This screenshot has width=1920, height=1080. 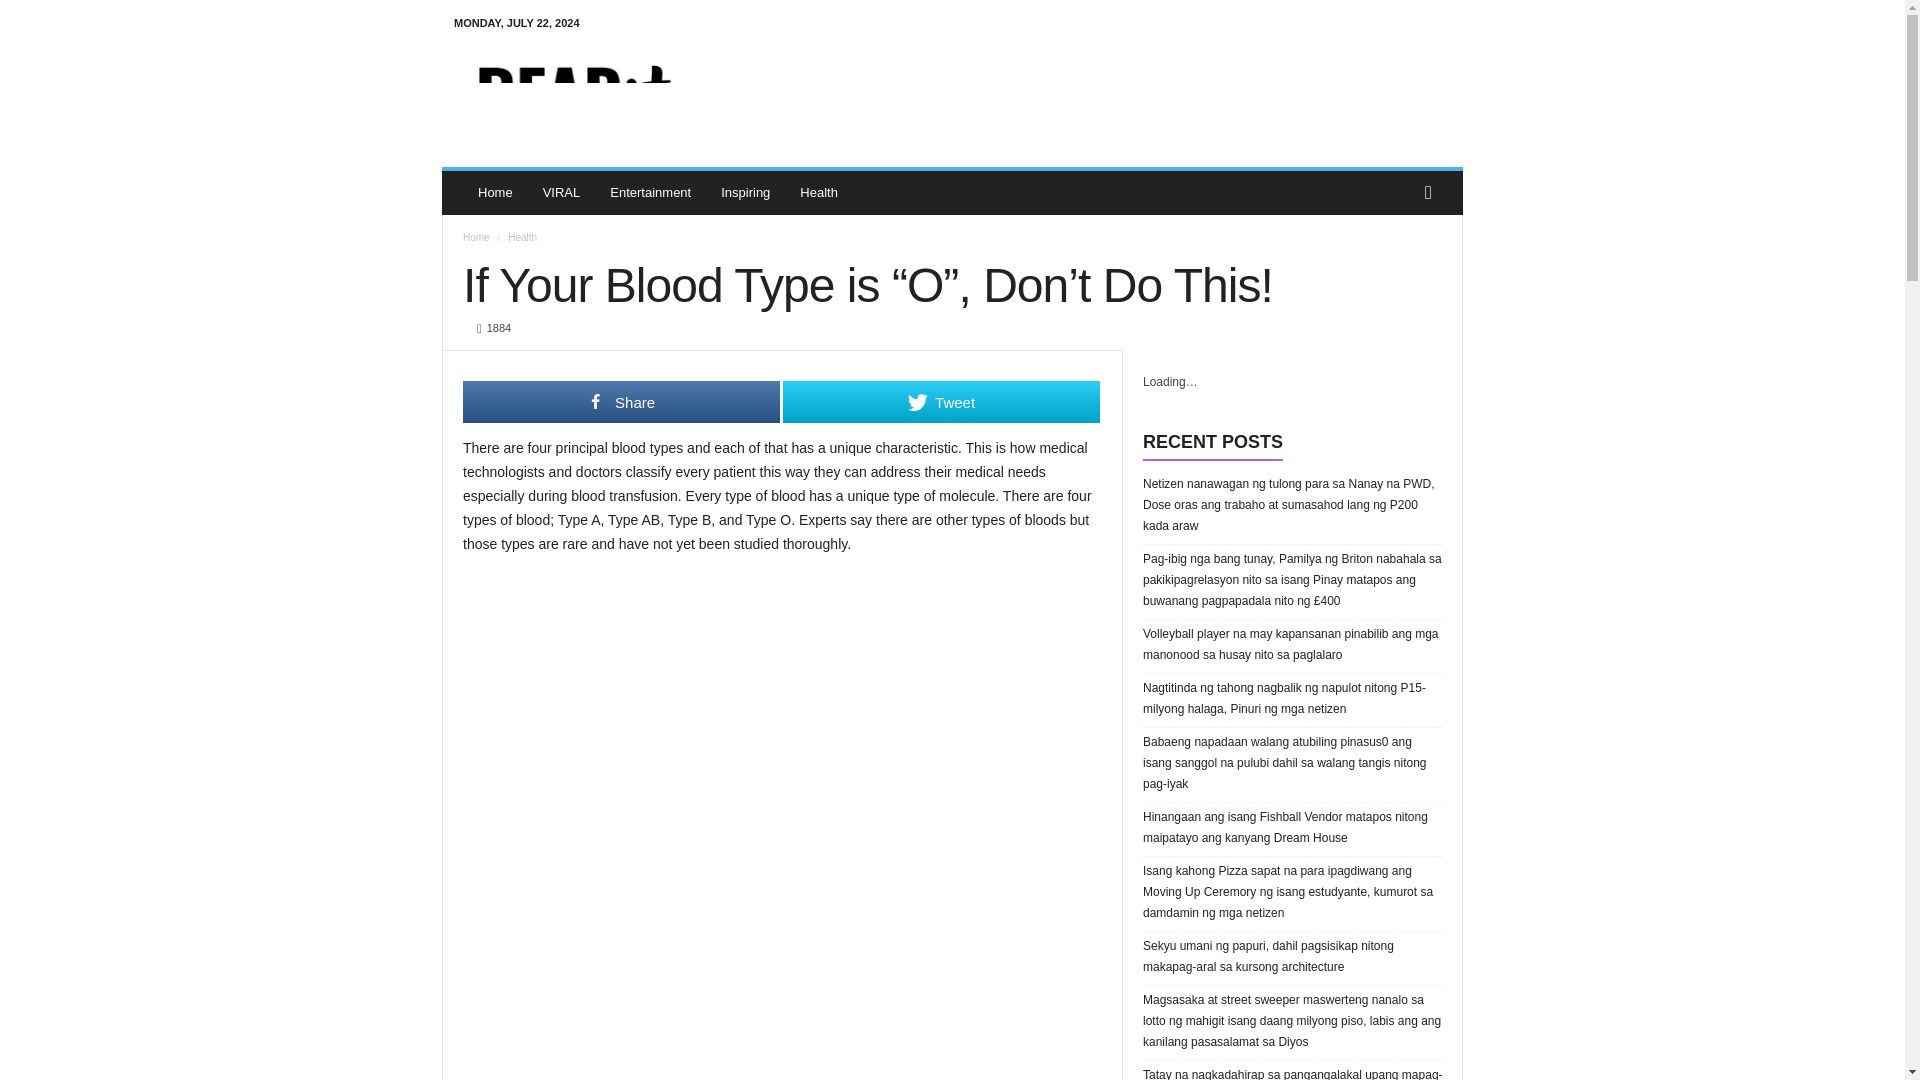 I want to click on Home, so click(x=495, y=192).